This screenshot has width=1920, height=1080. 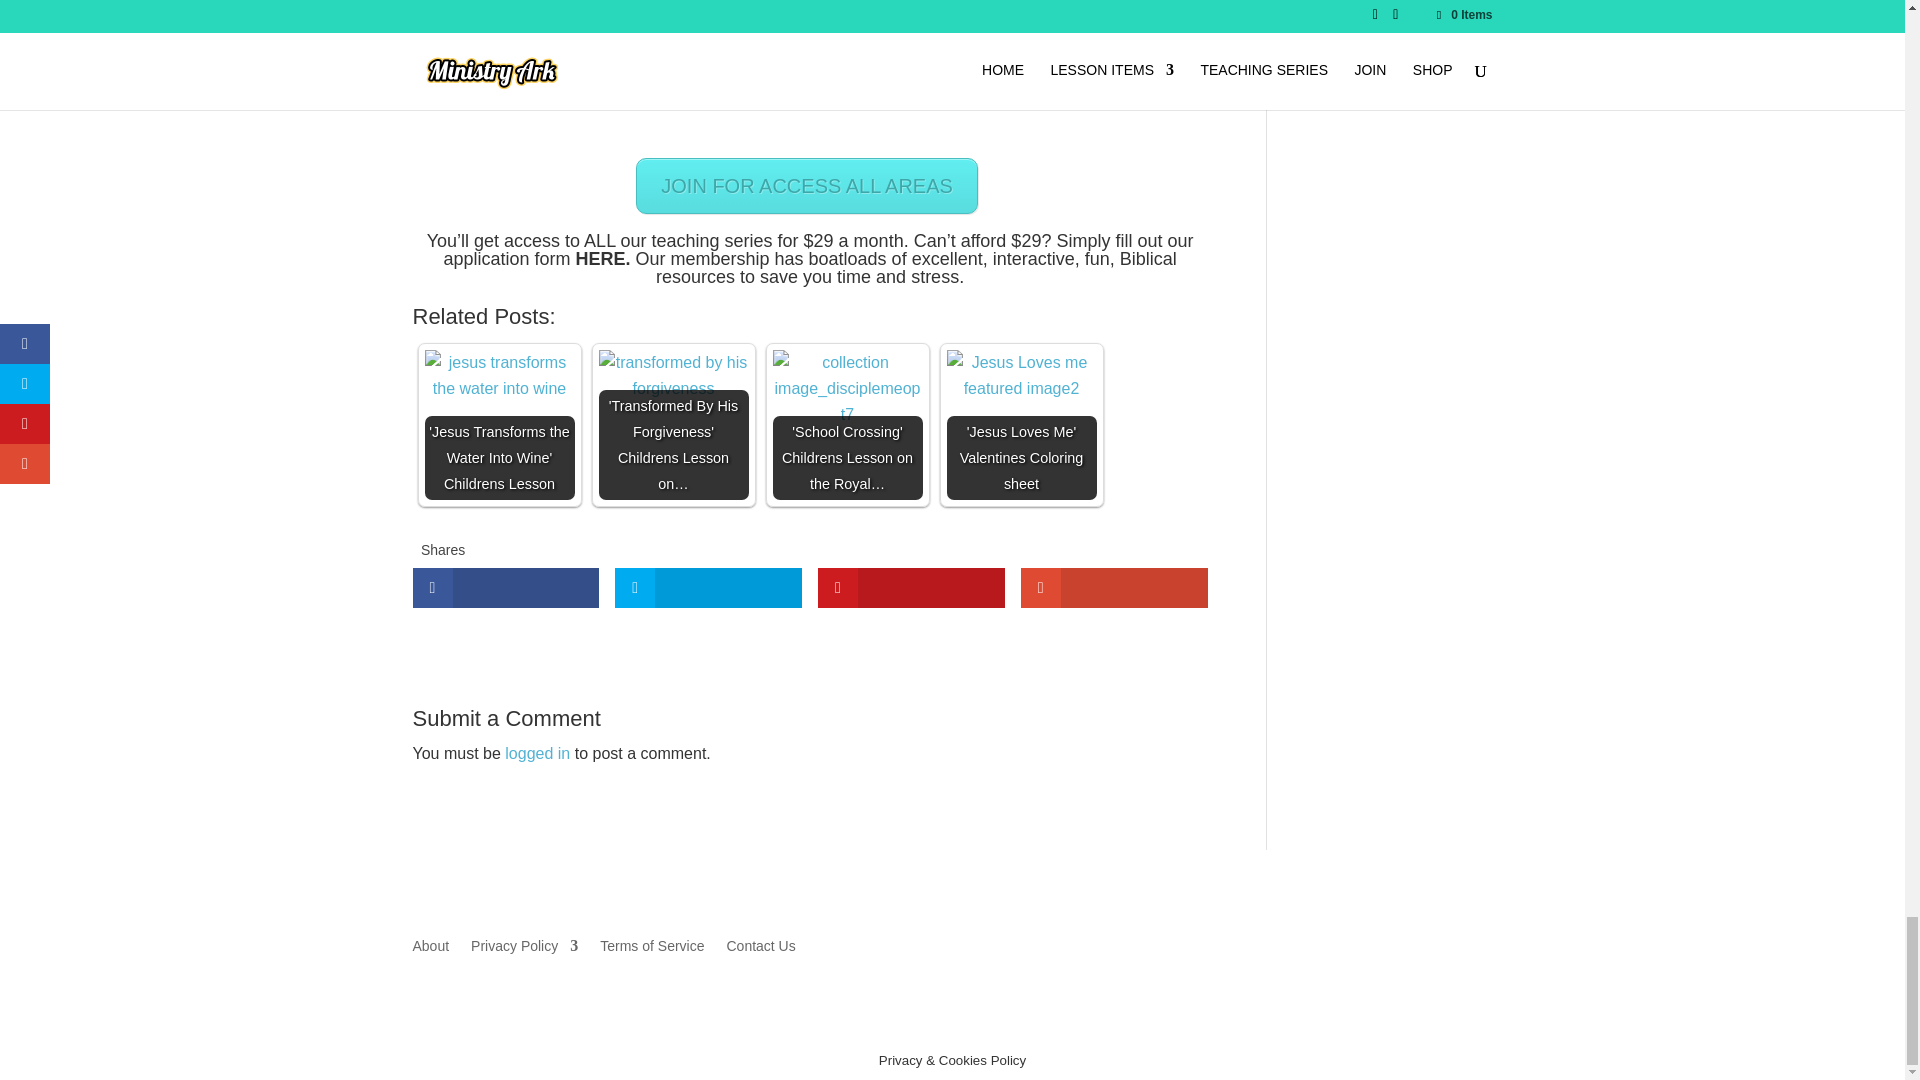 I want to click on 'Jesus Loves Me' Valentines Coloring sheet, so click(x=1021, y=375).